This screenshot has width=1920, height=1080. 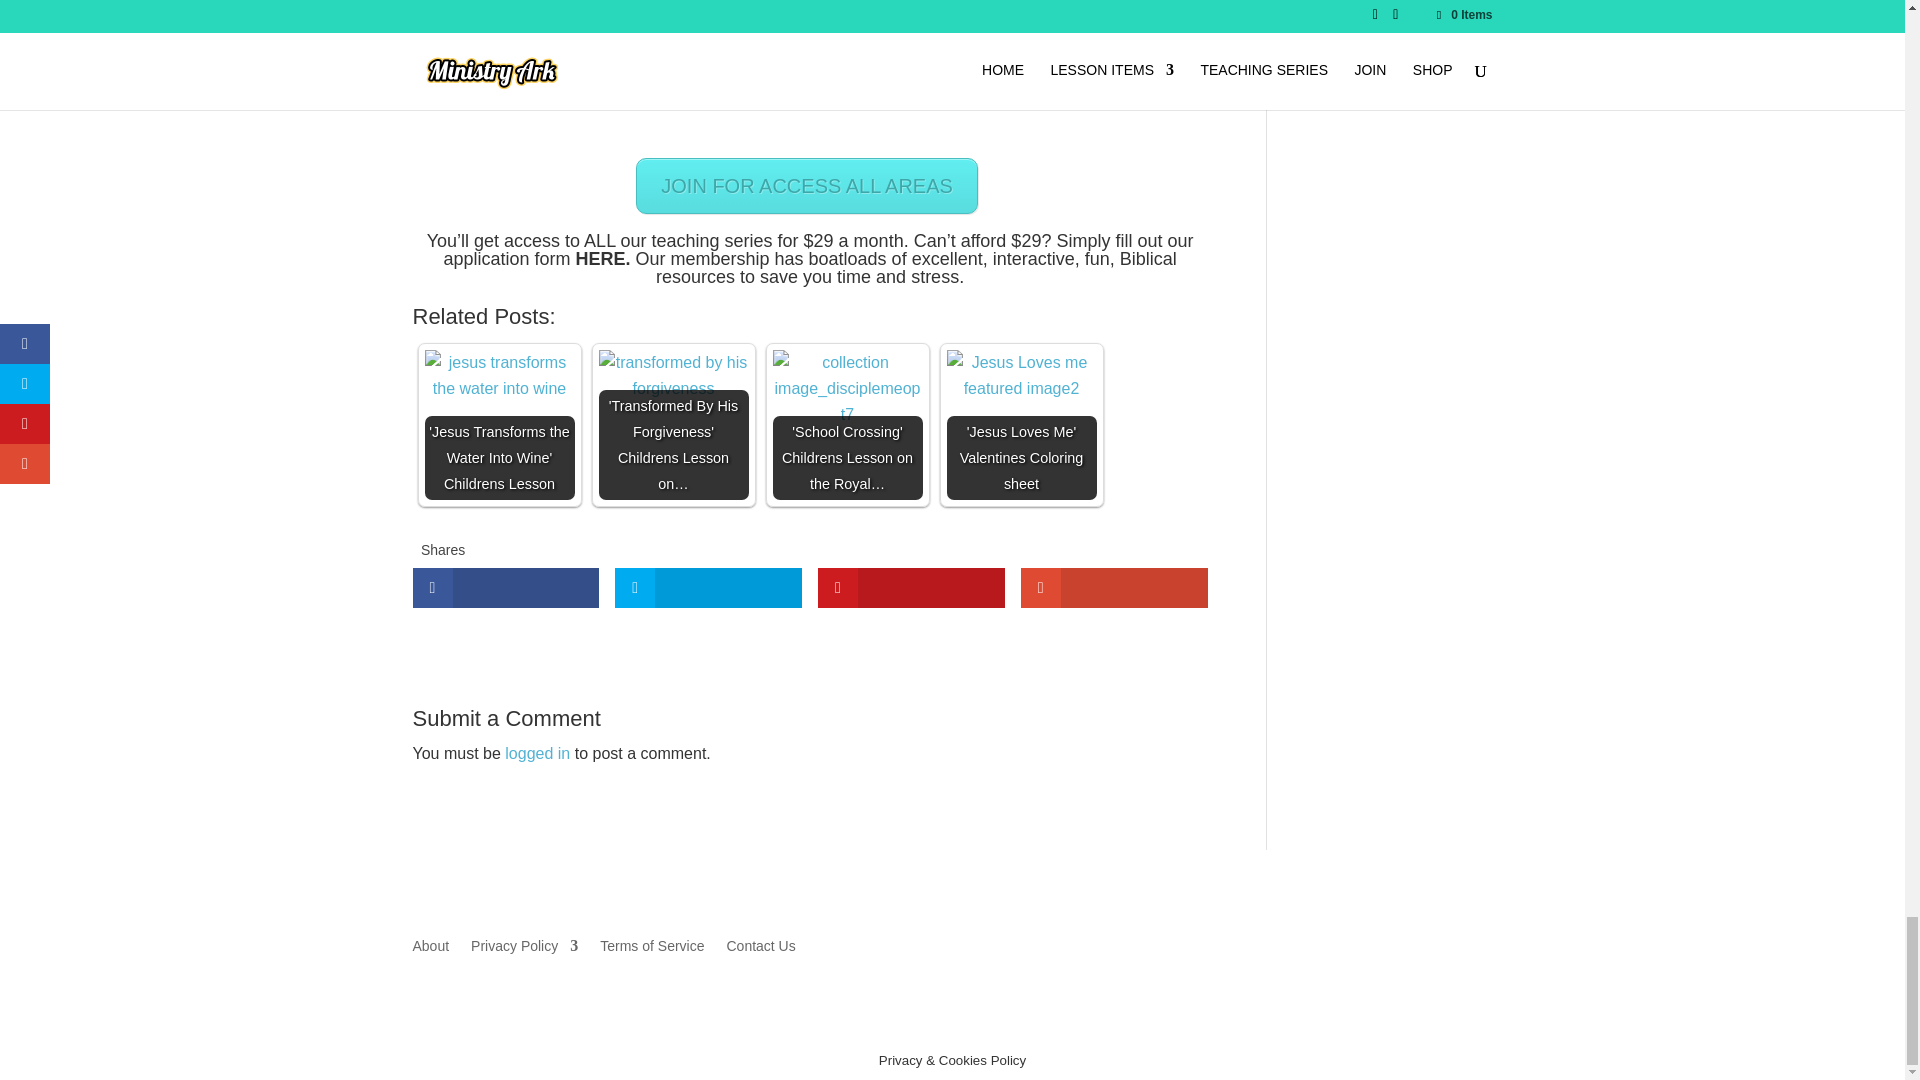 I want to click on 'Jesus Loves Me' Valentines Coloring sheet, so click(x=1021, y=375).